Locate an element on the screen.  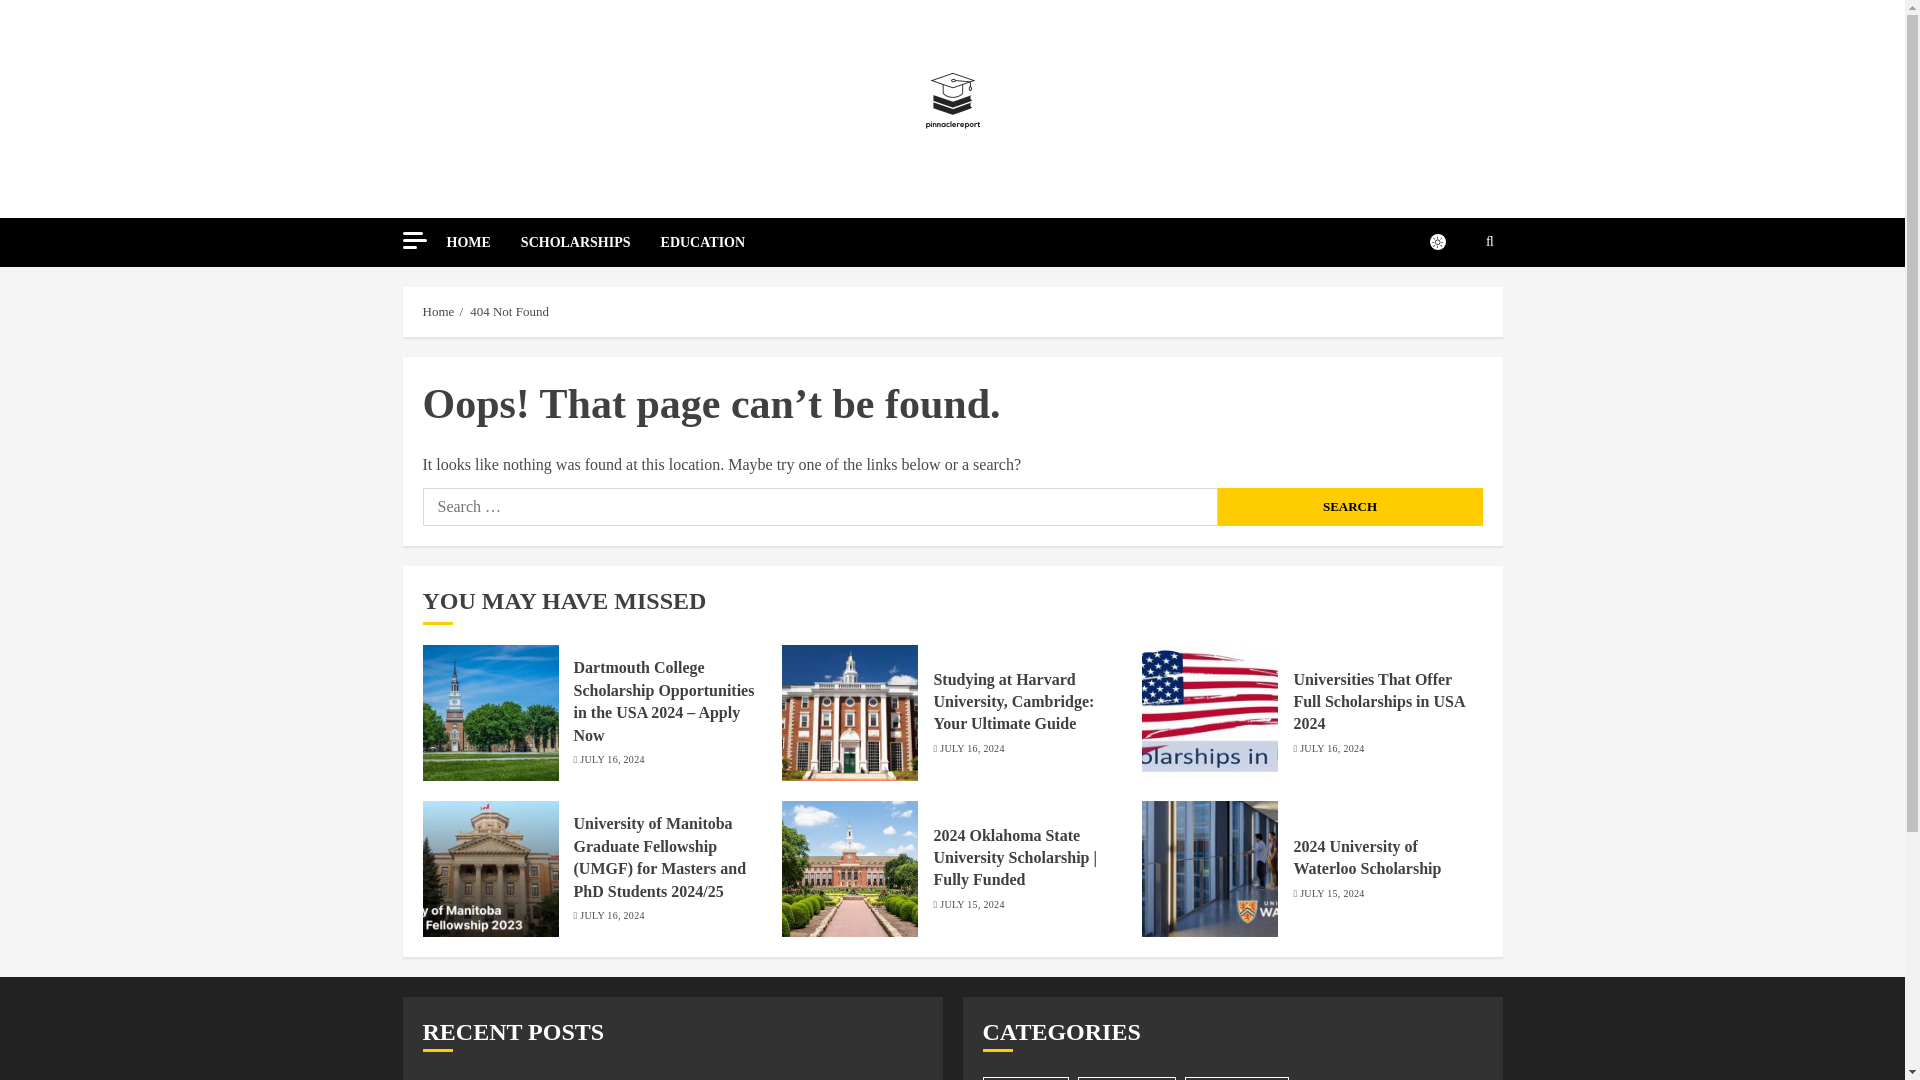
JULY 16, 2024 is located at coordinates (611, 916).